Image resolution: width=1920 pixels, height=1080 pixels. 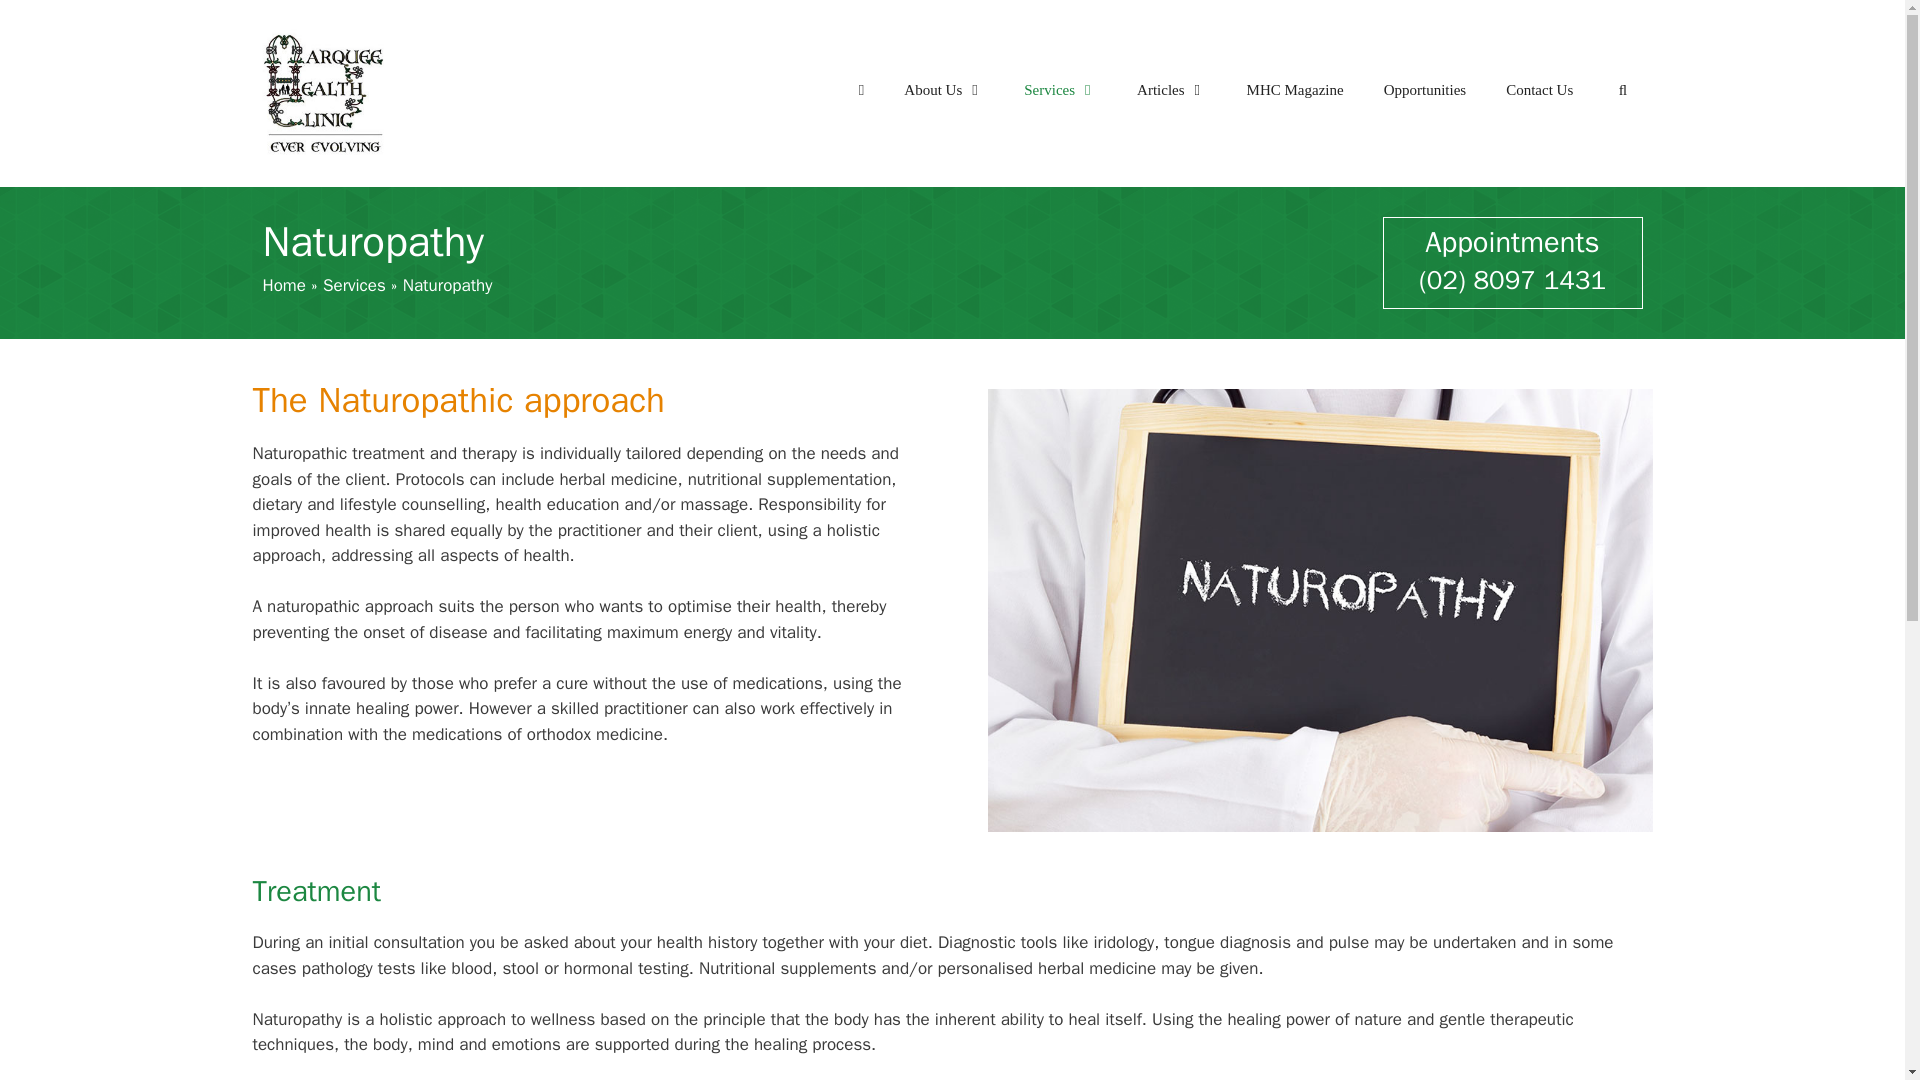 What do you see at coordinates (1540, 90) in the screenshot?
I see `Contact Us` at bounding box center [1540, 90].